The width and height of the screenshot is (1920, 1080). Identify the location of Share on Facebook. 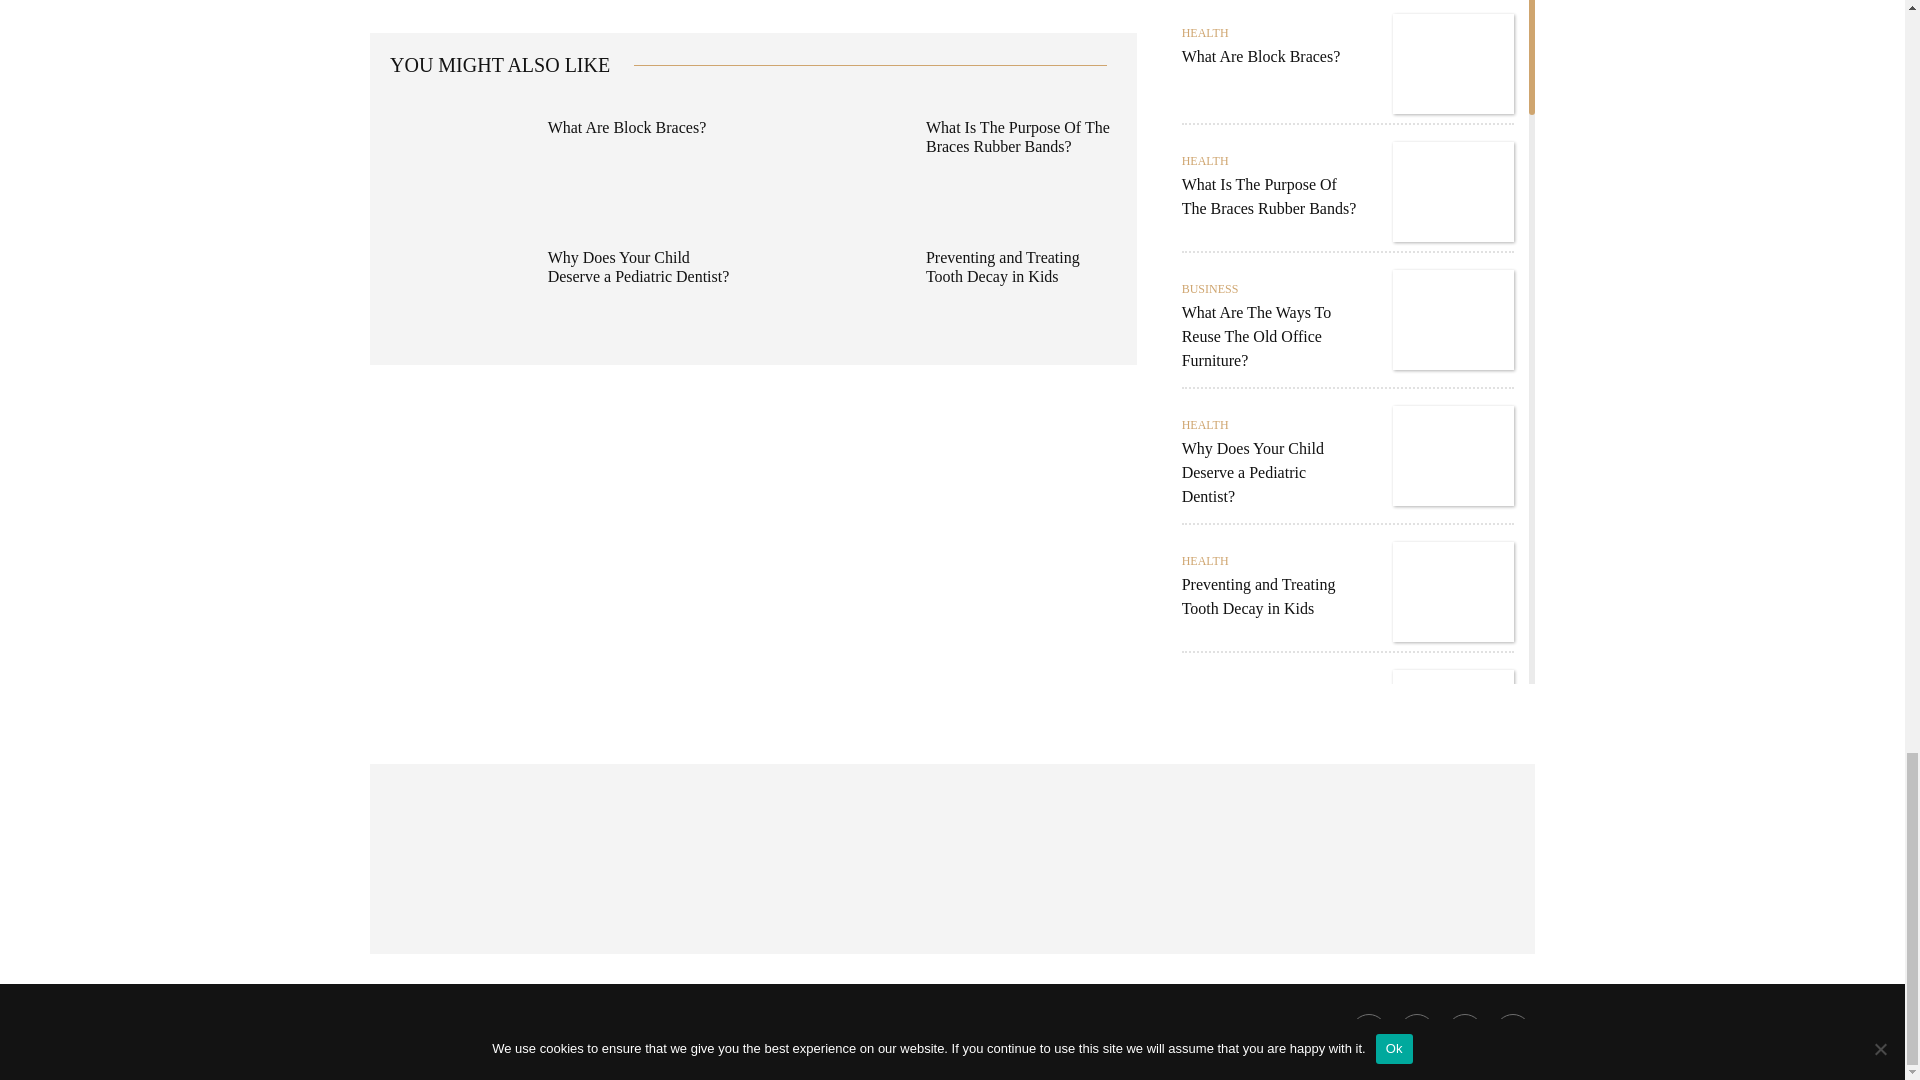
(1368, 1032).